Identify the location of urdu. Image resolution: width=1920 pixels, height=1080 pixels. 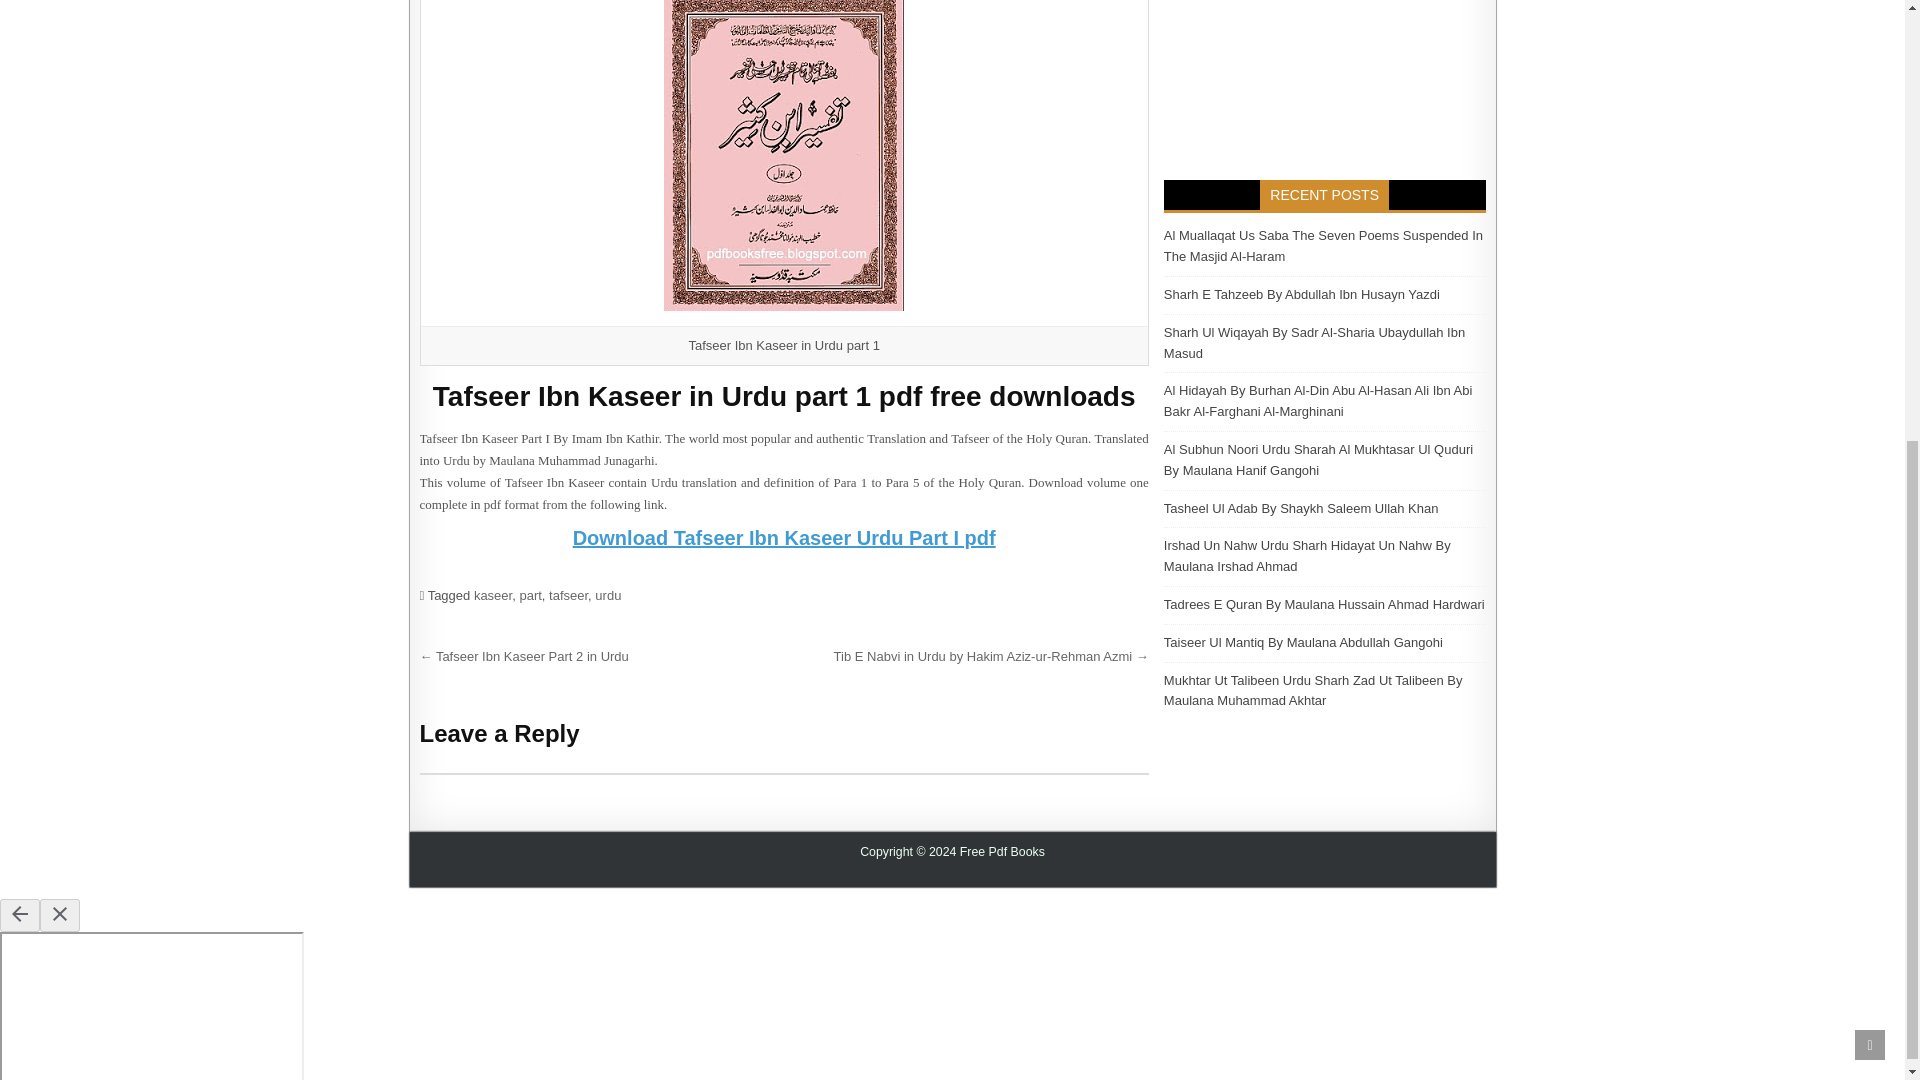
(608, 594).